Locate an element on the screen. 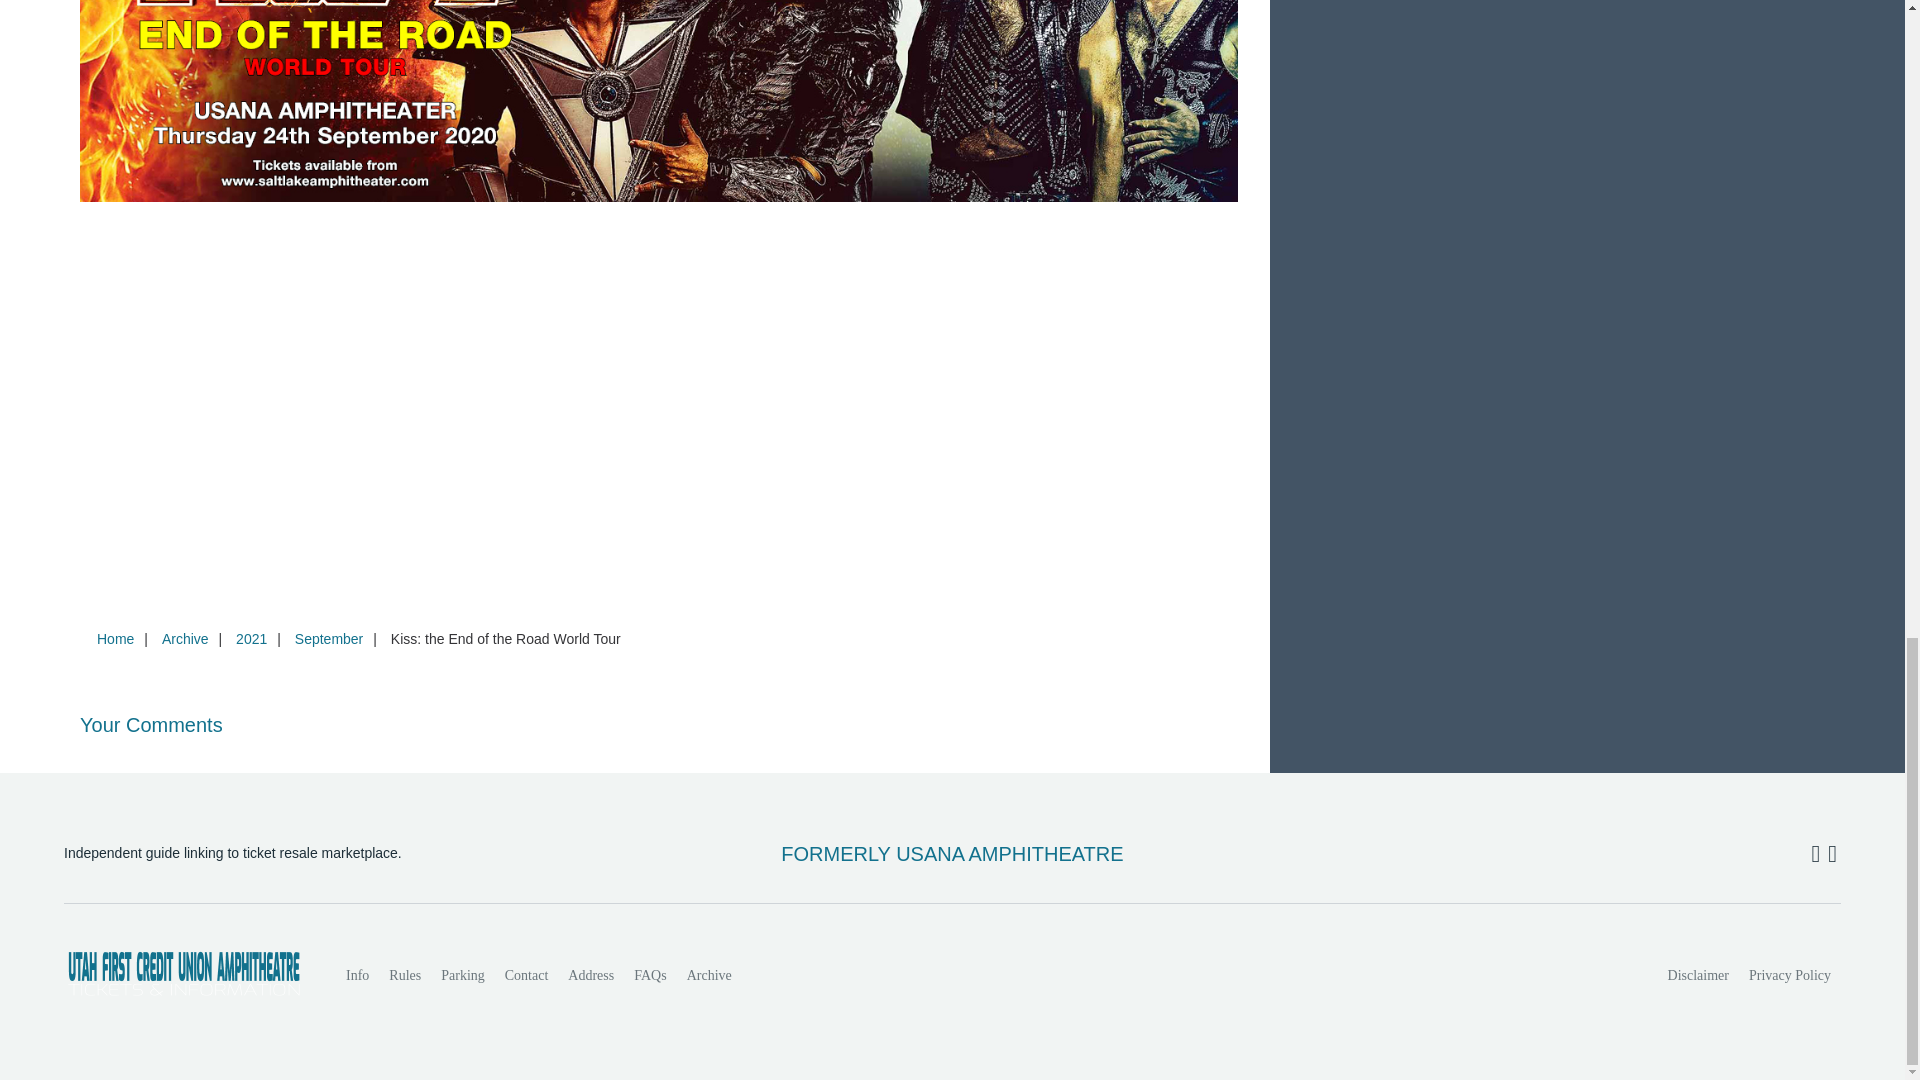 The width and height of the screenshot is (1920, 1080). Archive is located at coordinates (184, 638).